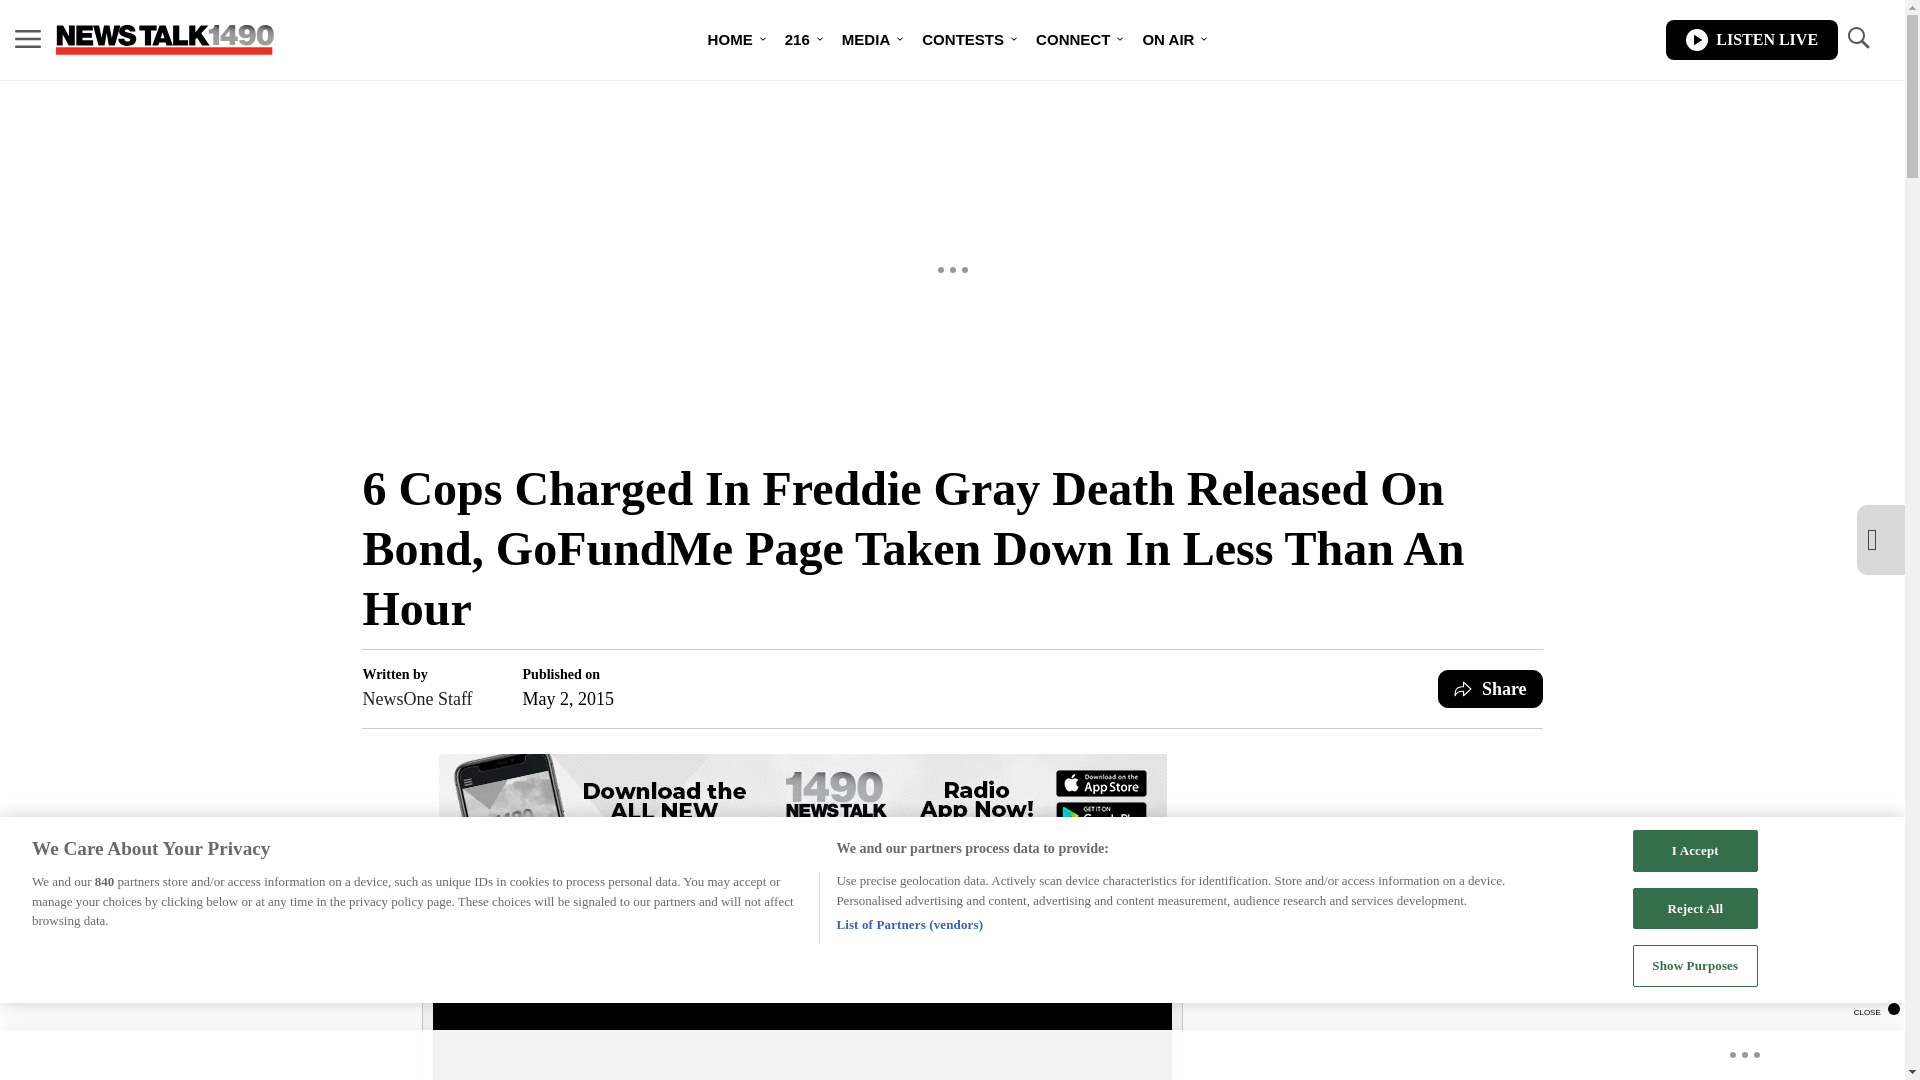  I want to click on NewsOne Staff, so click(417, 698).